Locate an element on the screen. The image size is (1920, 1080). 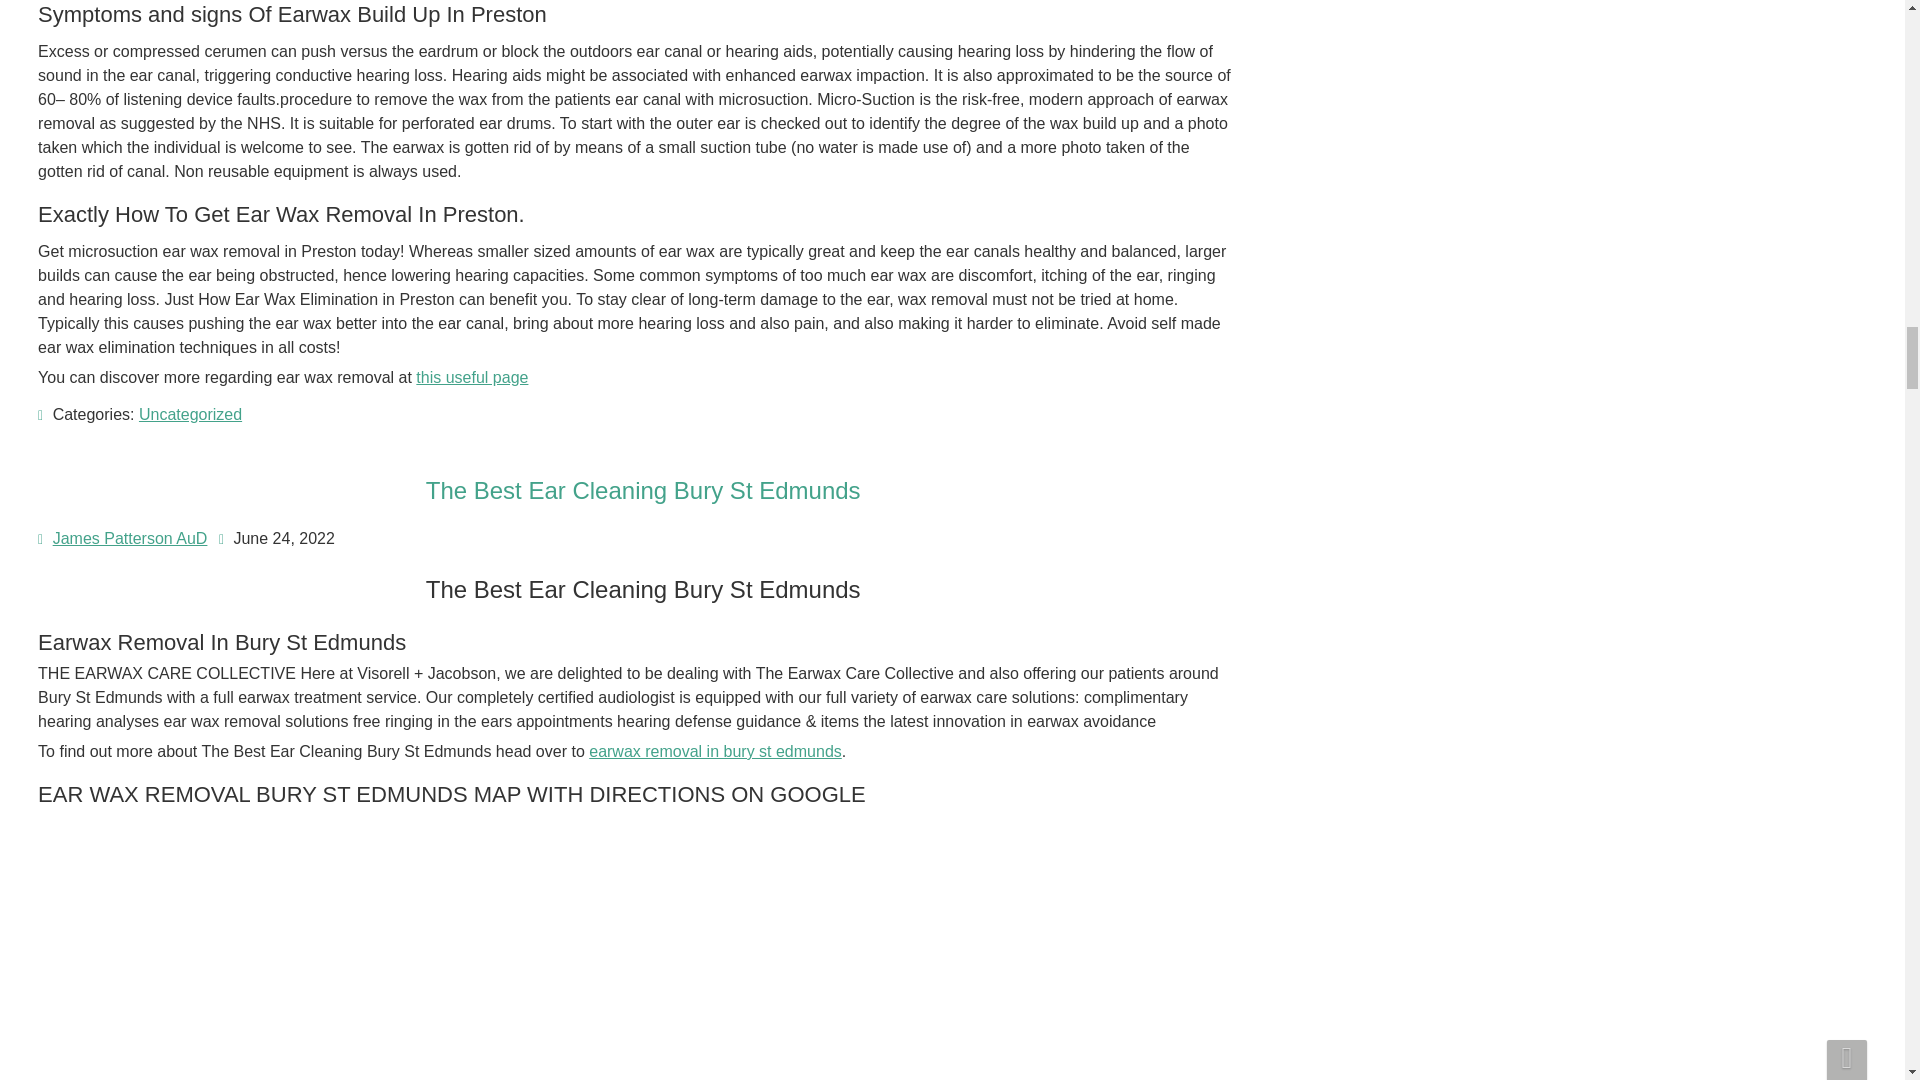
Posts by James Patterson AuD is located at coordinates (130, 538).